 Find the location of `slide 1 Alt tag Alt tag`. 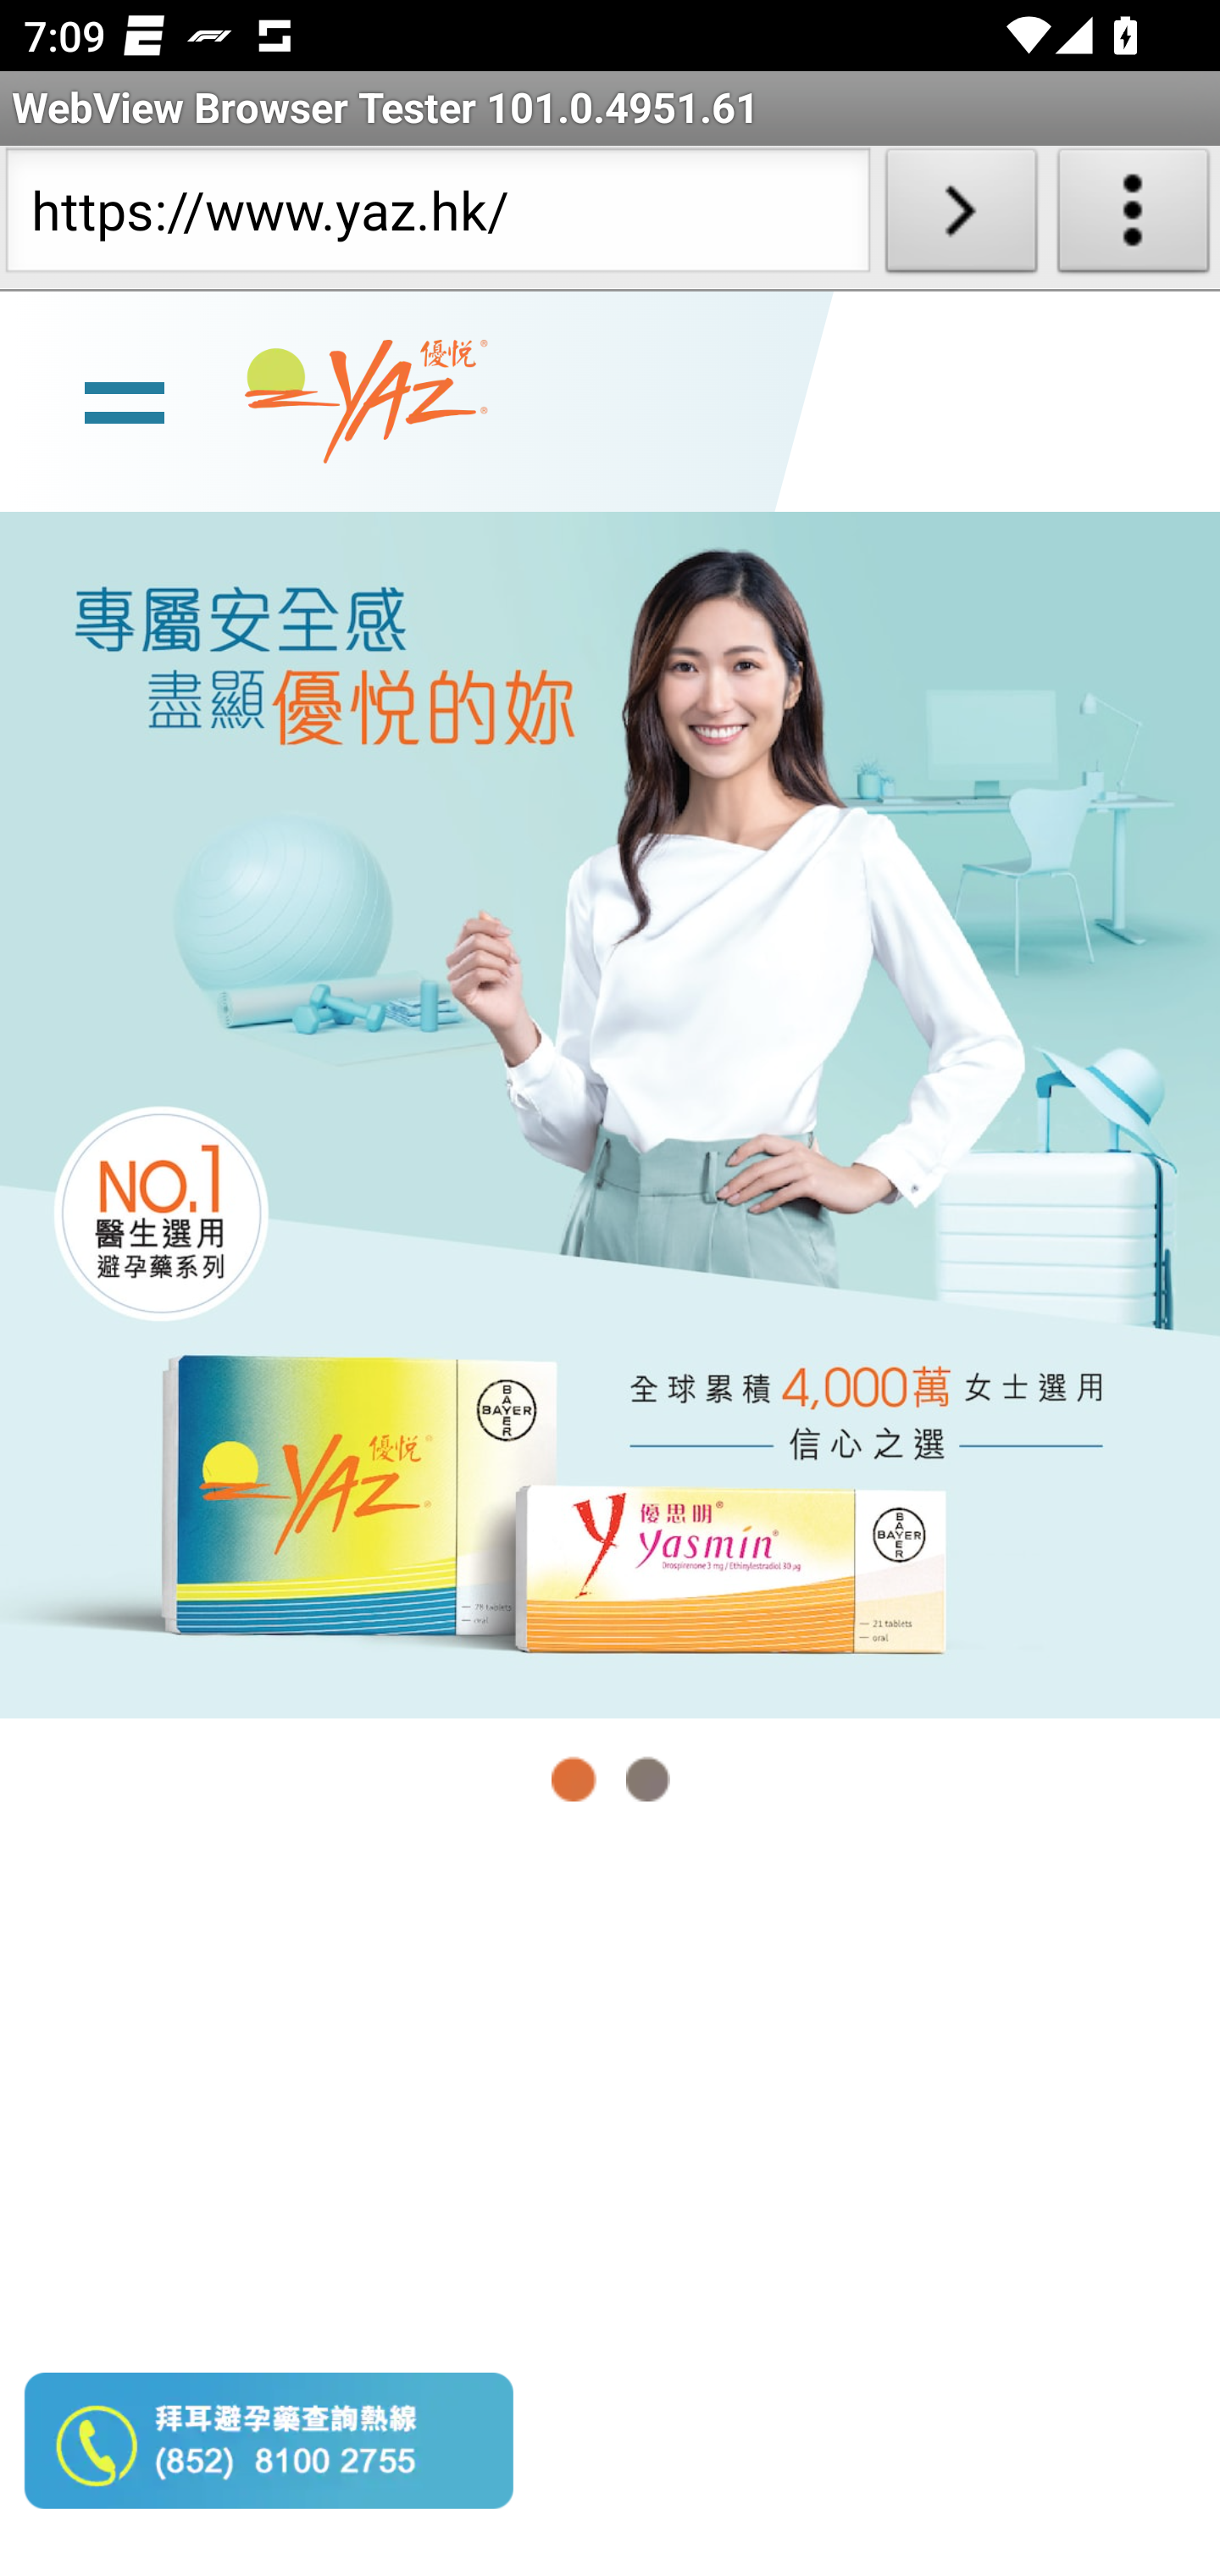

slide 1 Alt tag Alt tag is located at coordinates (610, 1113).